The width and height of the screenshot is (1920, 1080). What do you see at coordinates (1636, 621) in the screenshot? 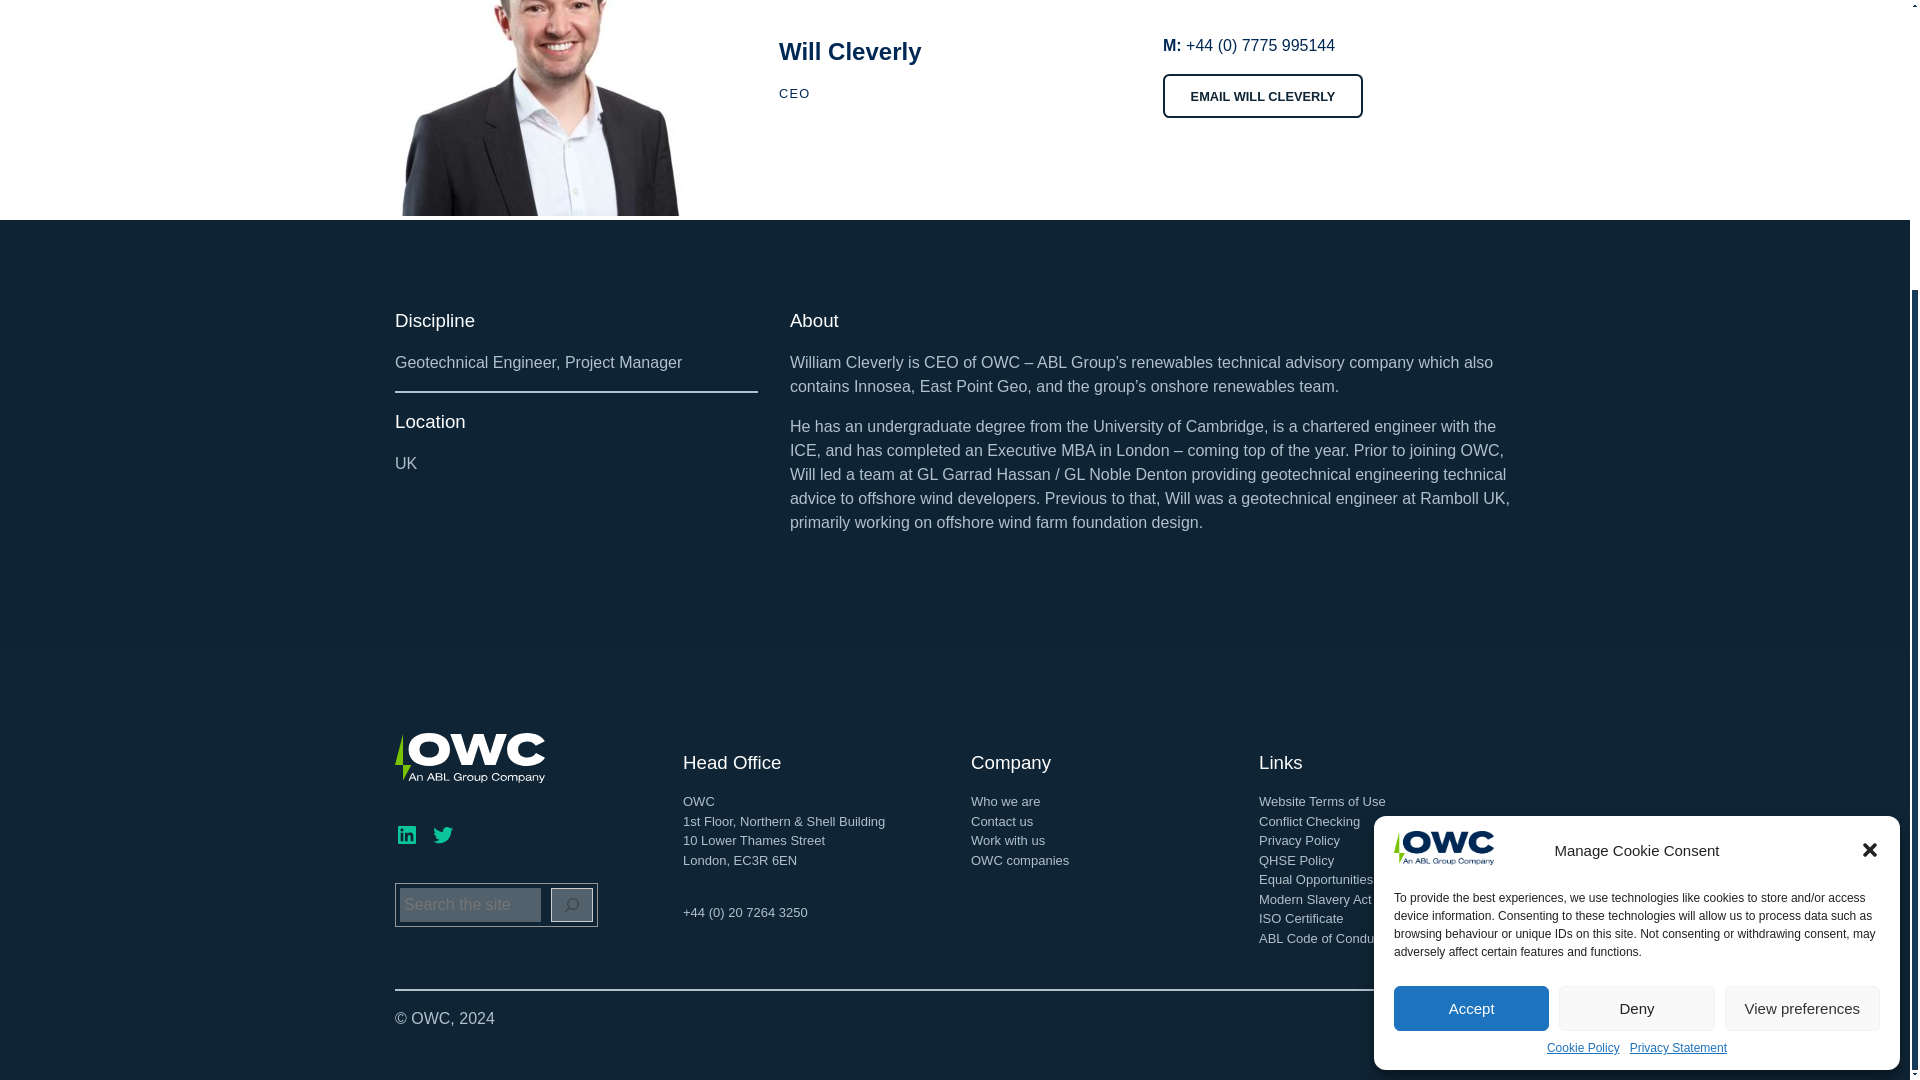
I see `Deny` at bounding box center [1636, 621].